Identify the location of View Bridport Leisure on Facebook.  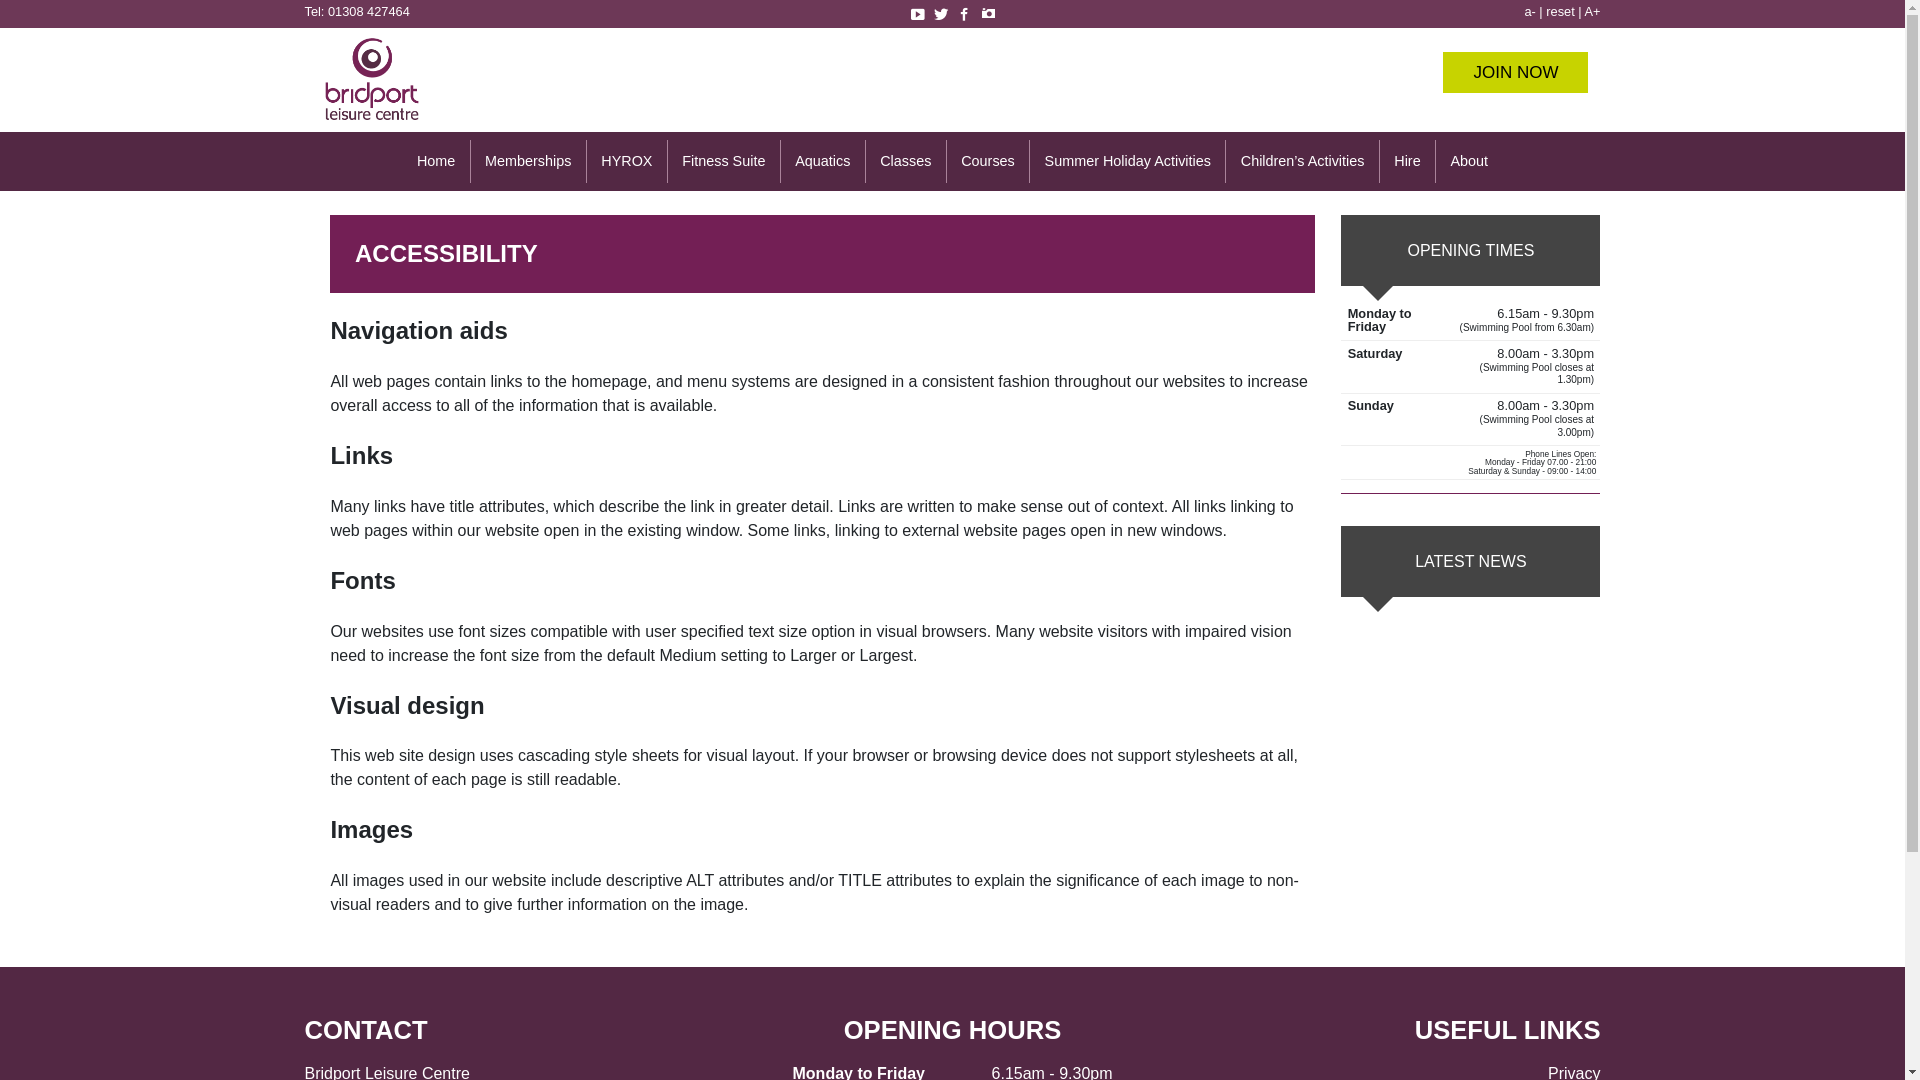
(964, 14).